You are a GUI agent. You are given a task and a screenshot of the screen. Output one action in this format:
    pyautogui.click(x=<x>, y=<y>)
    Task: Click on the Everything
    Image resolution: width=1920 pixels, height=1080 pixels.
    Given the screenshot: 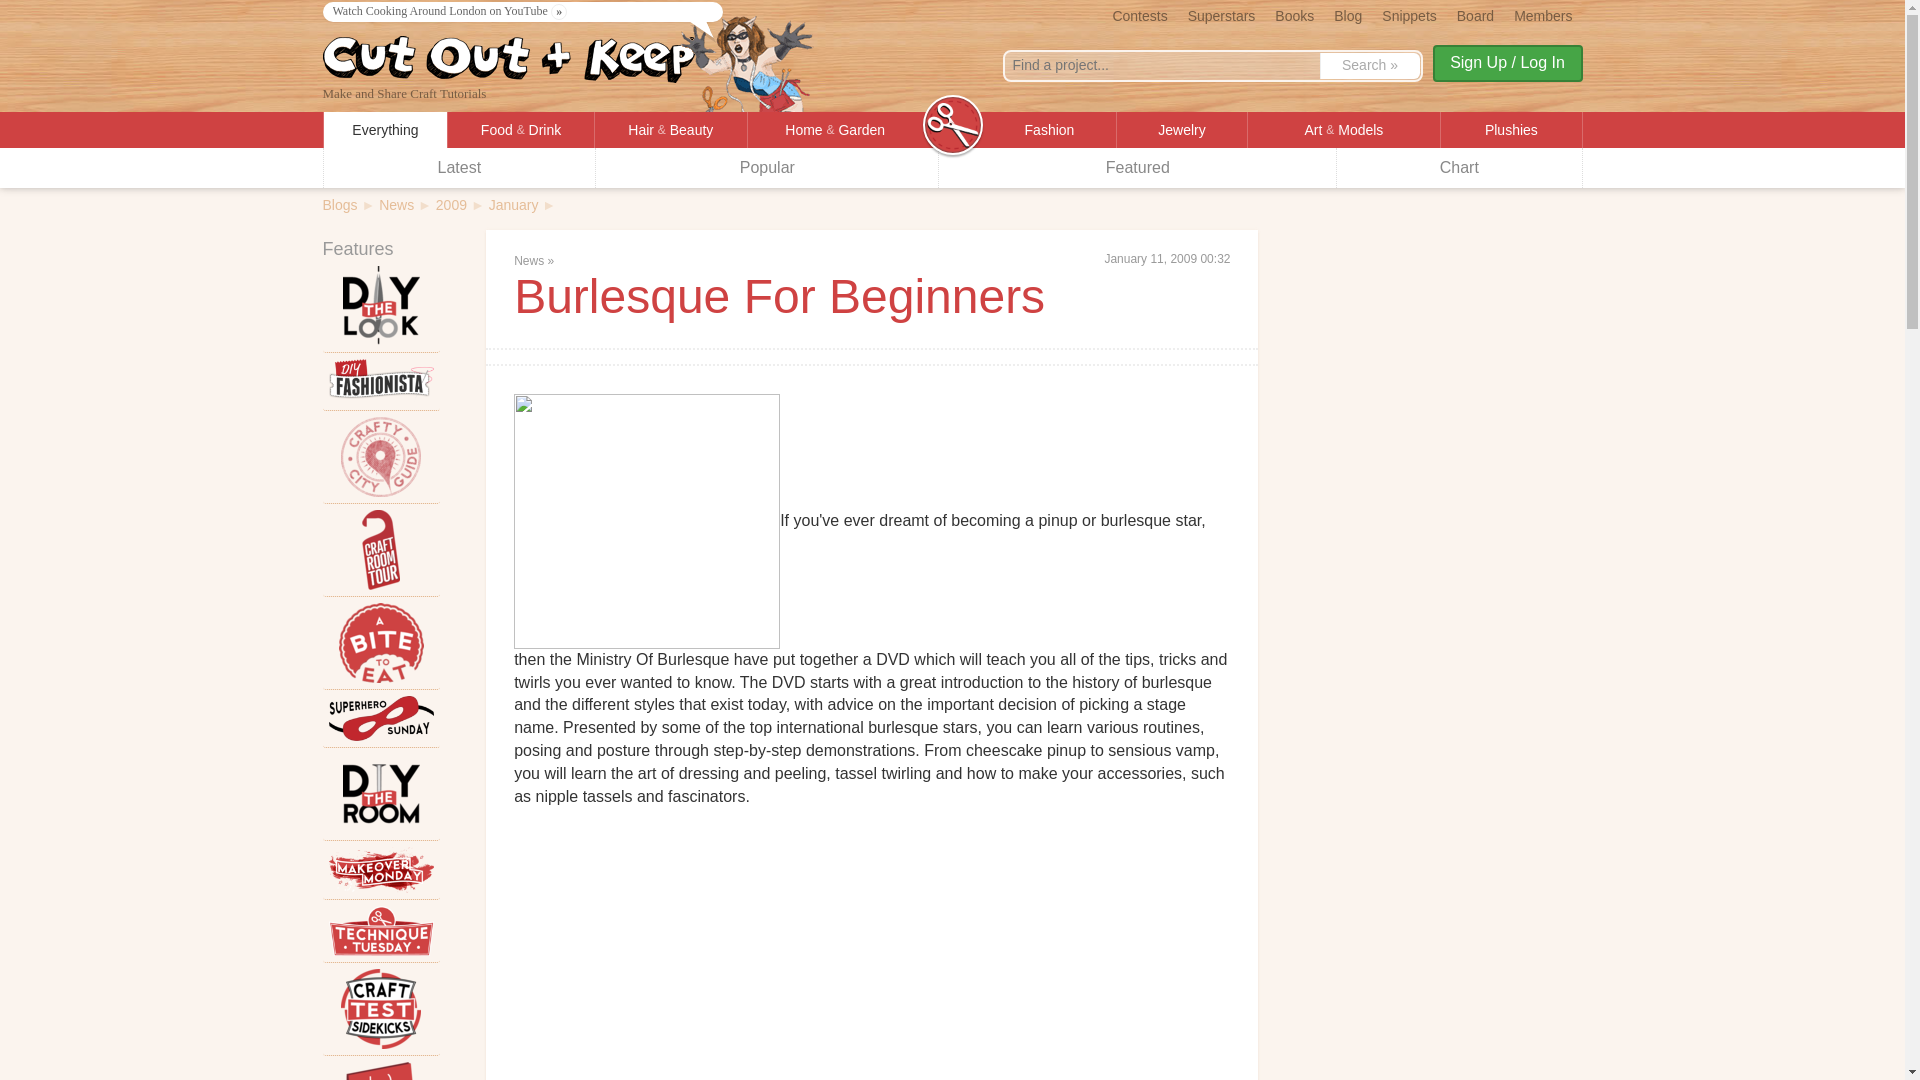 What is the action you would take?
    pyautogui.click(x=386, y=130)
    